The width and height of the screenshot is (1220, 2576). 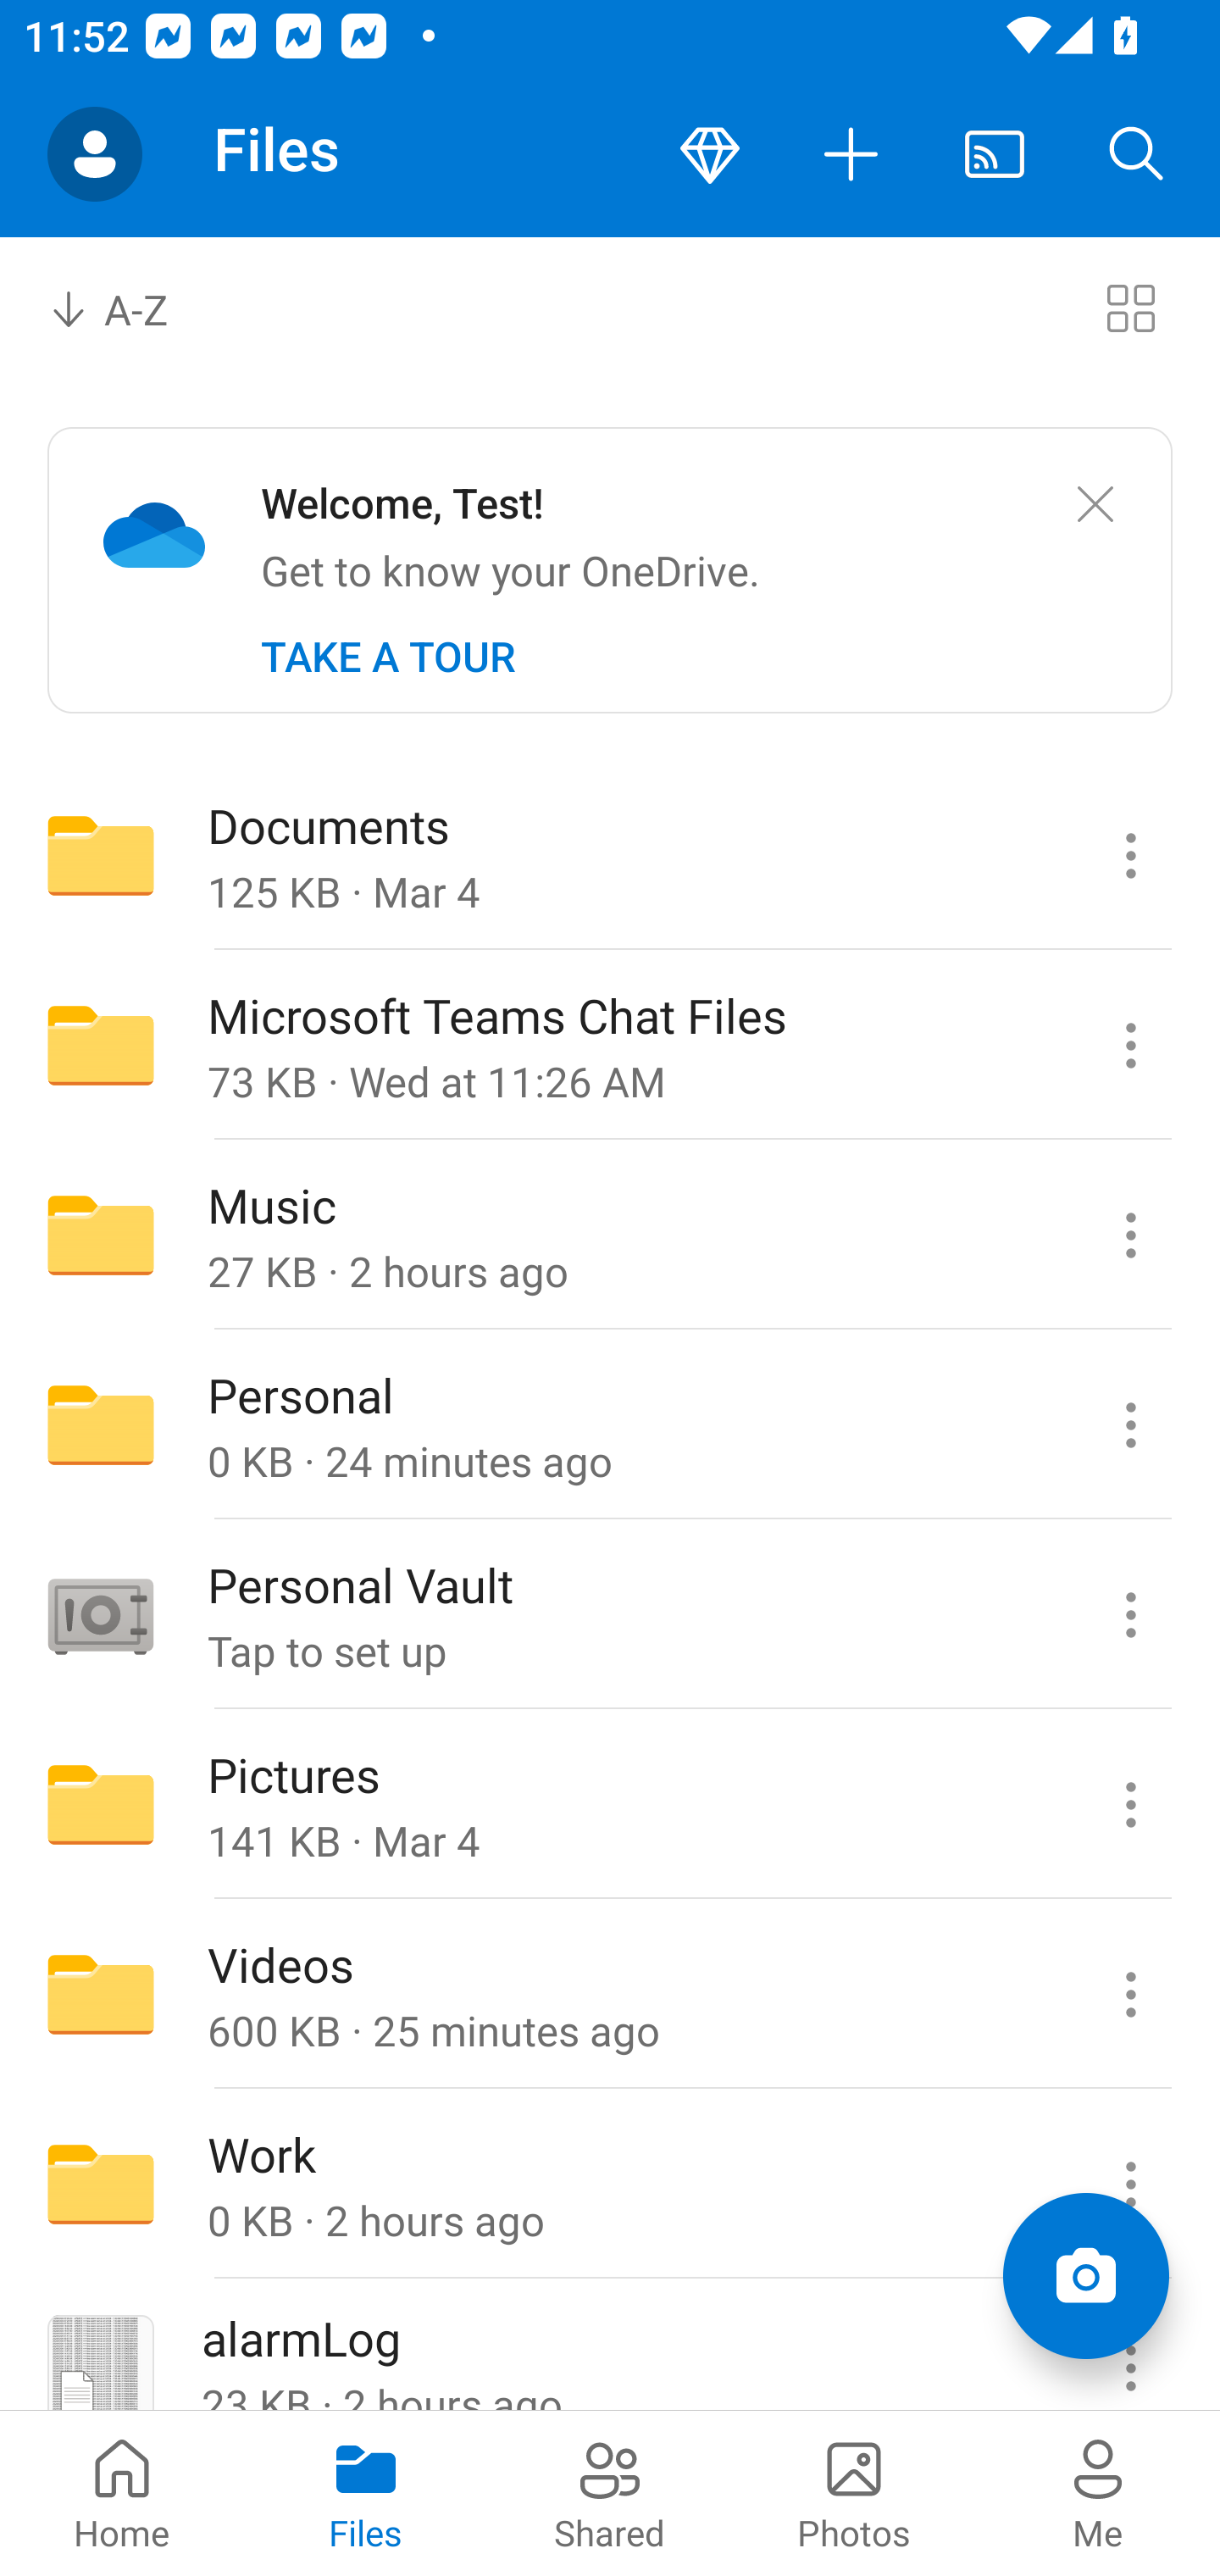 I want to click on Add items Scan, so click(x=1085, y=2276).